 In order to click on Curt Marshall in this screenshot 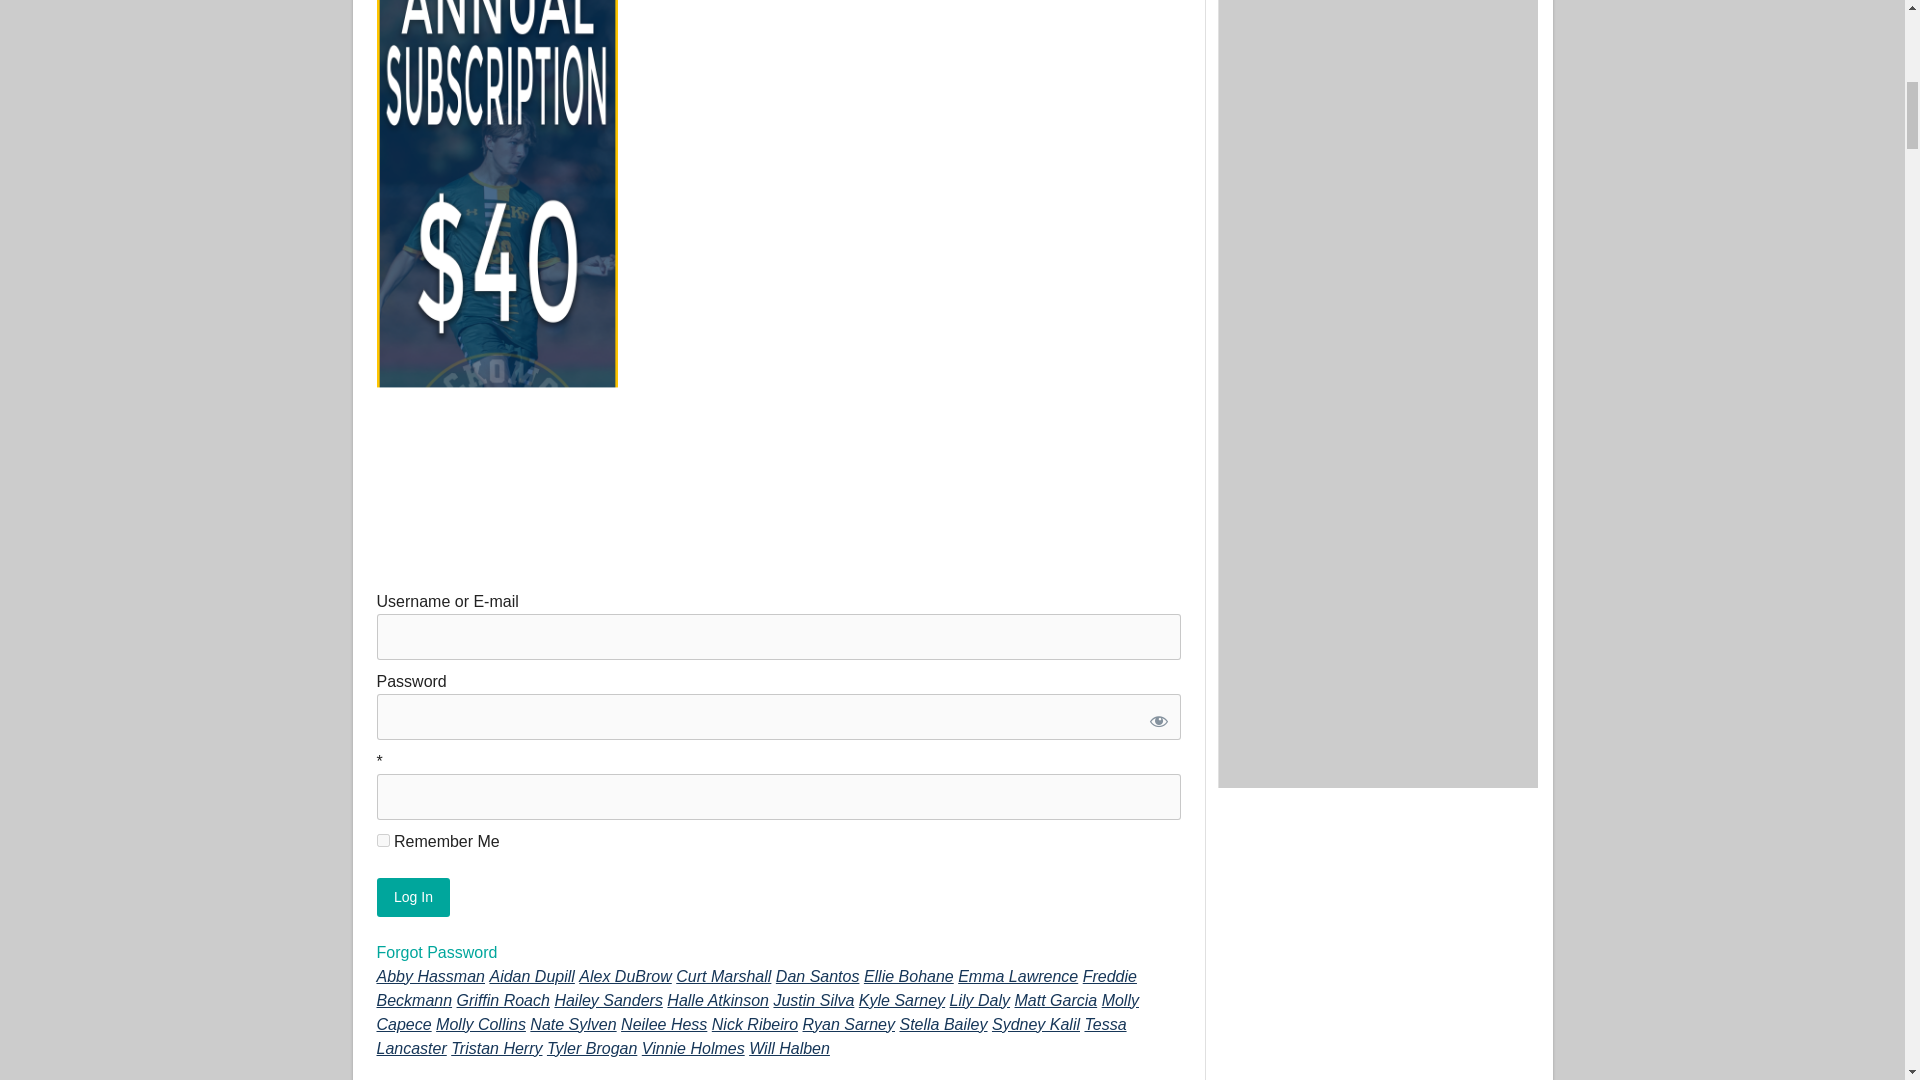, I will do `click(723, 976)`.